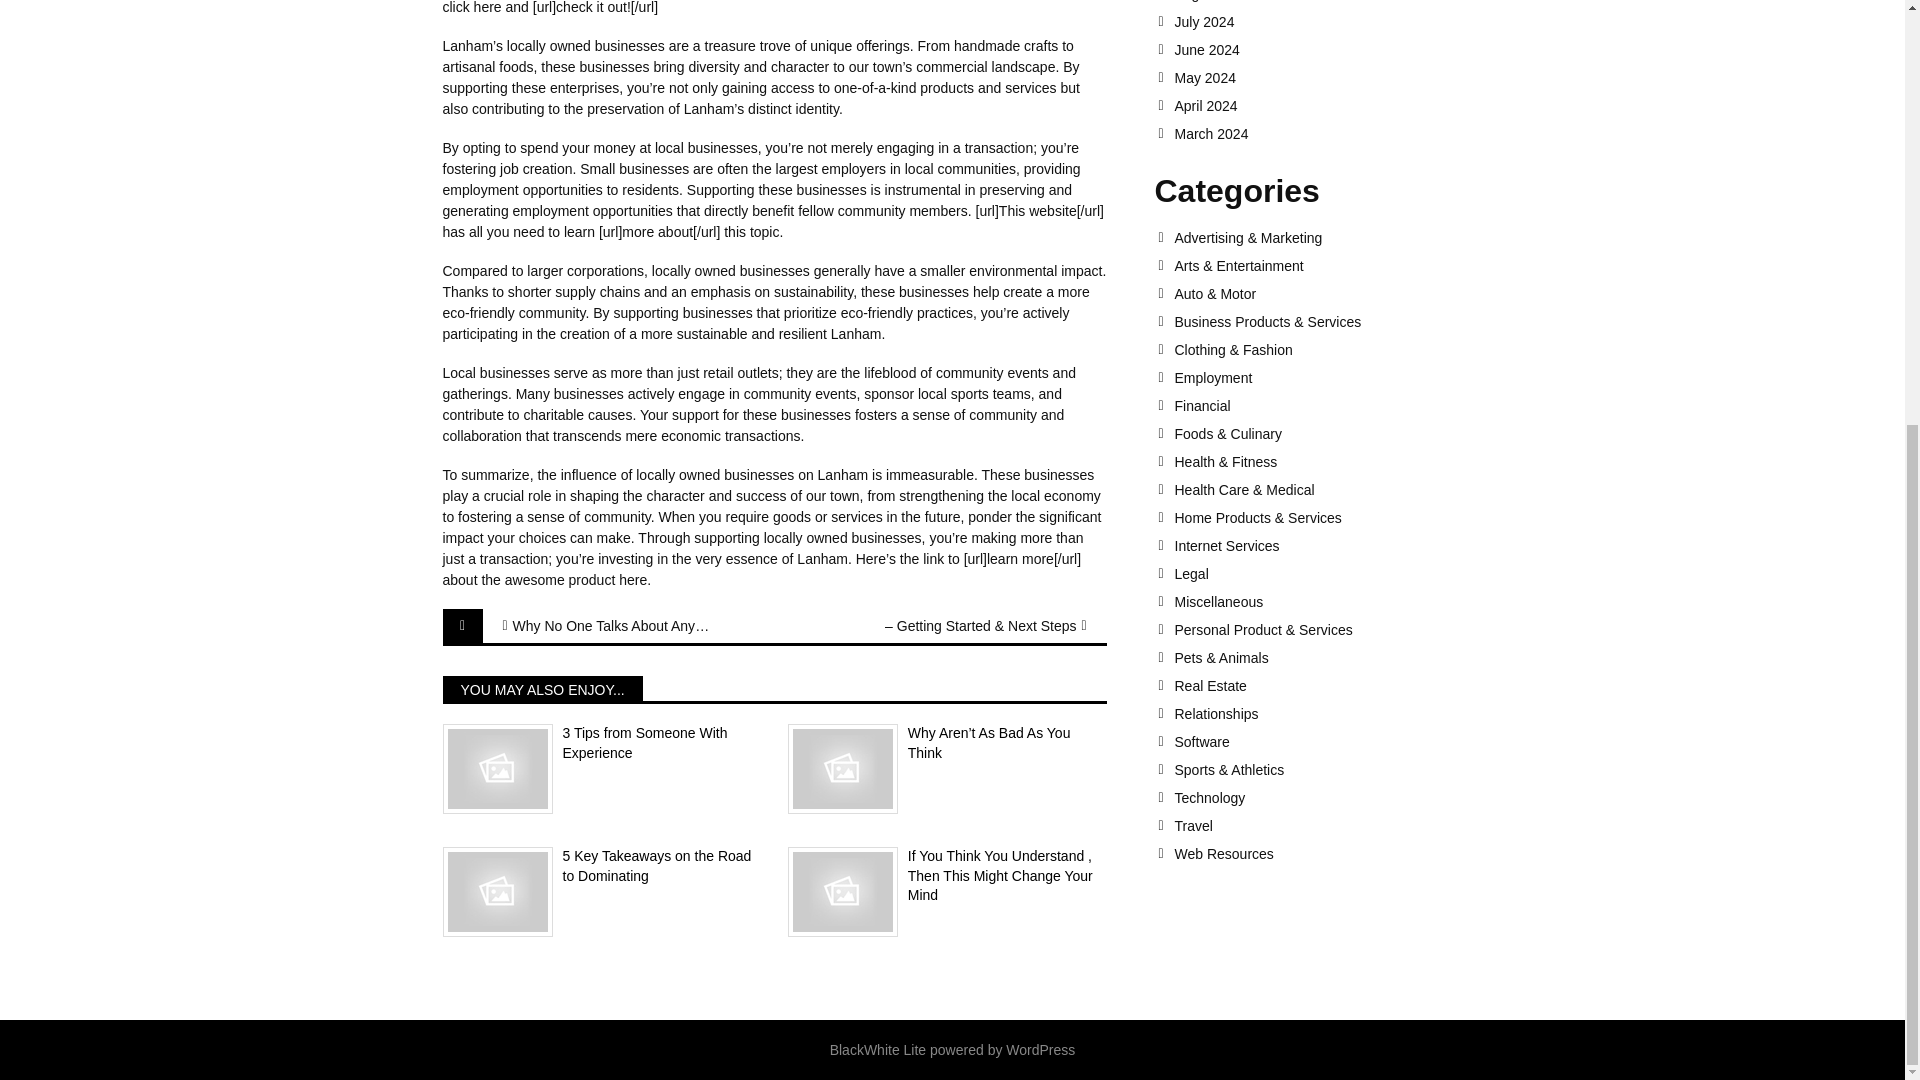 The width and height of the screenshot is (1920, 1080). I want to click on July 2024, so click(1317, 22).